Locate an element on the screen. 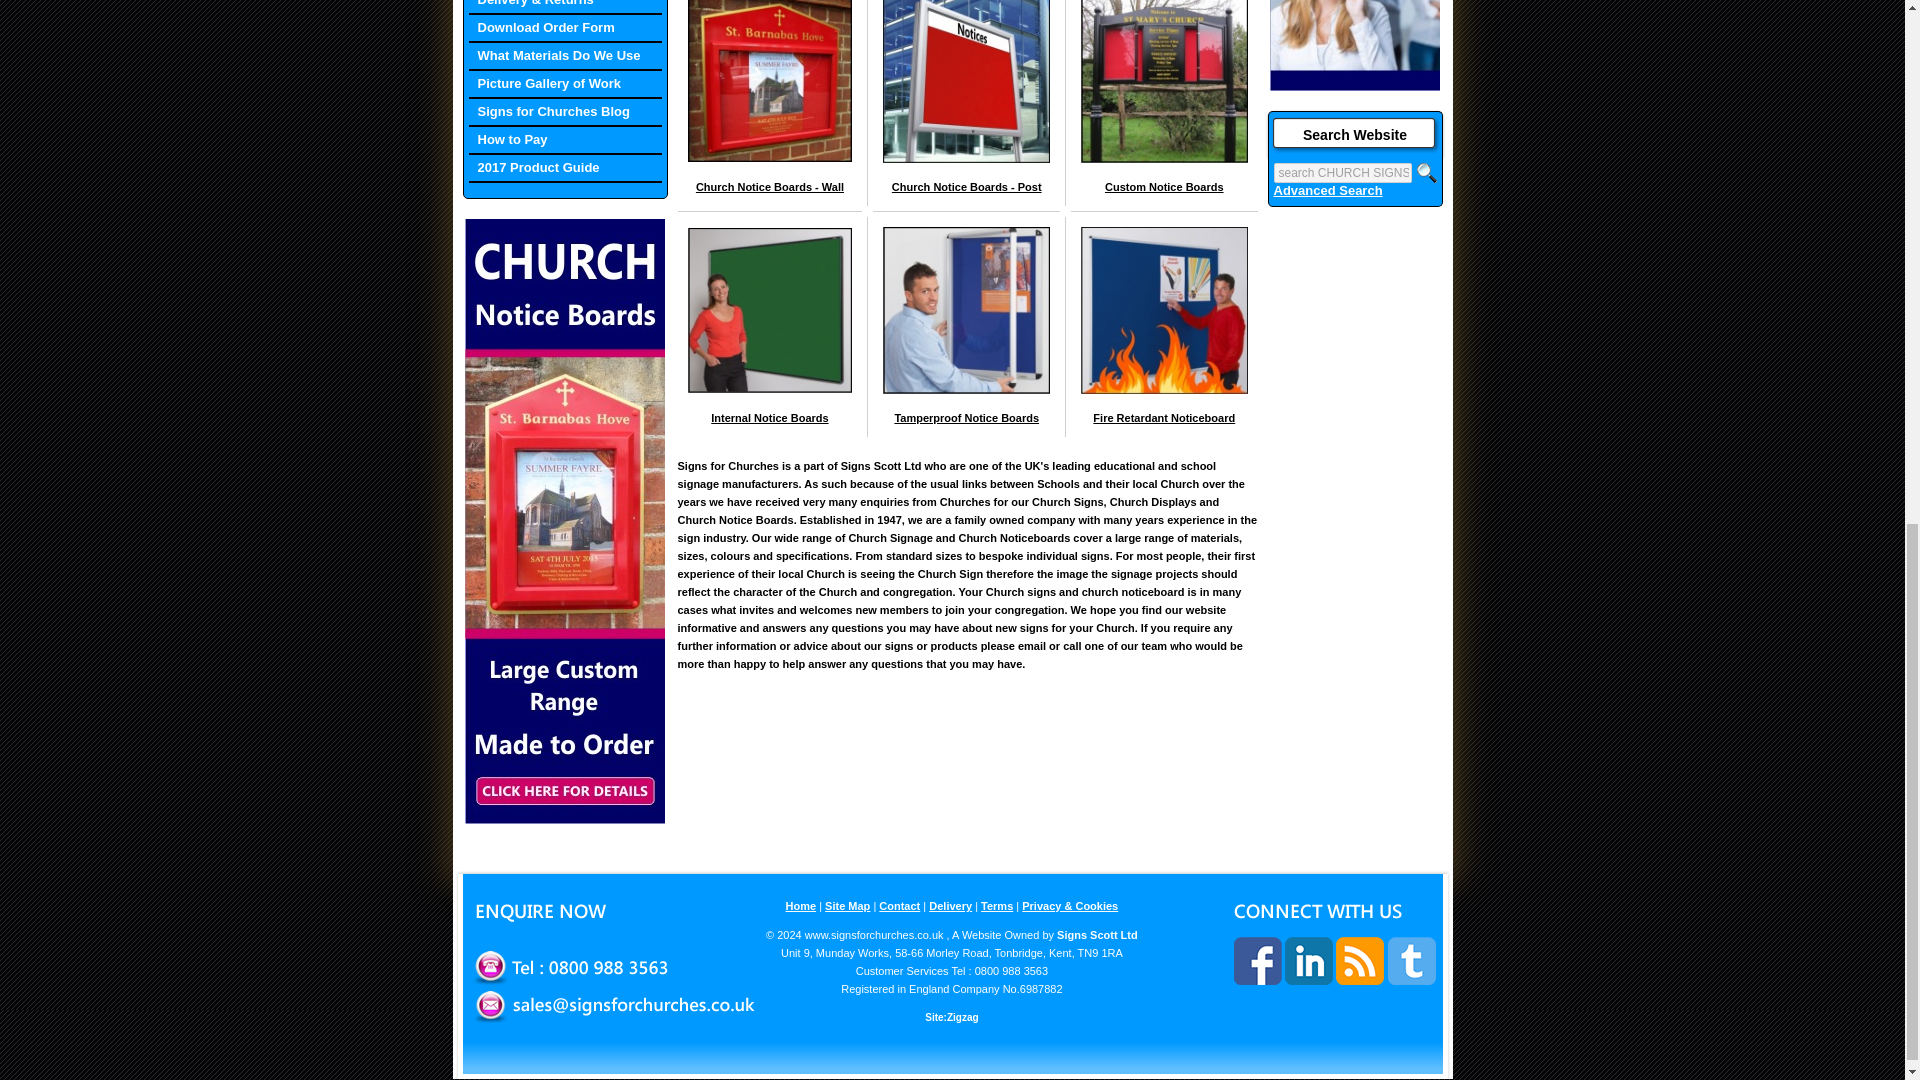 The image size is (1920, 1080). Signs for Churches Blog is located at coordinates (564, 113).